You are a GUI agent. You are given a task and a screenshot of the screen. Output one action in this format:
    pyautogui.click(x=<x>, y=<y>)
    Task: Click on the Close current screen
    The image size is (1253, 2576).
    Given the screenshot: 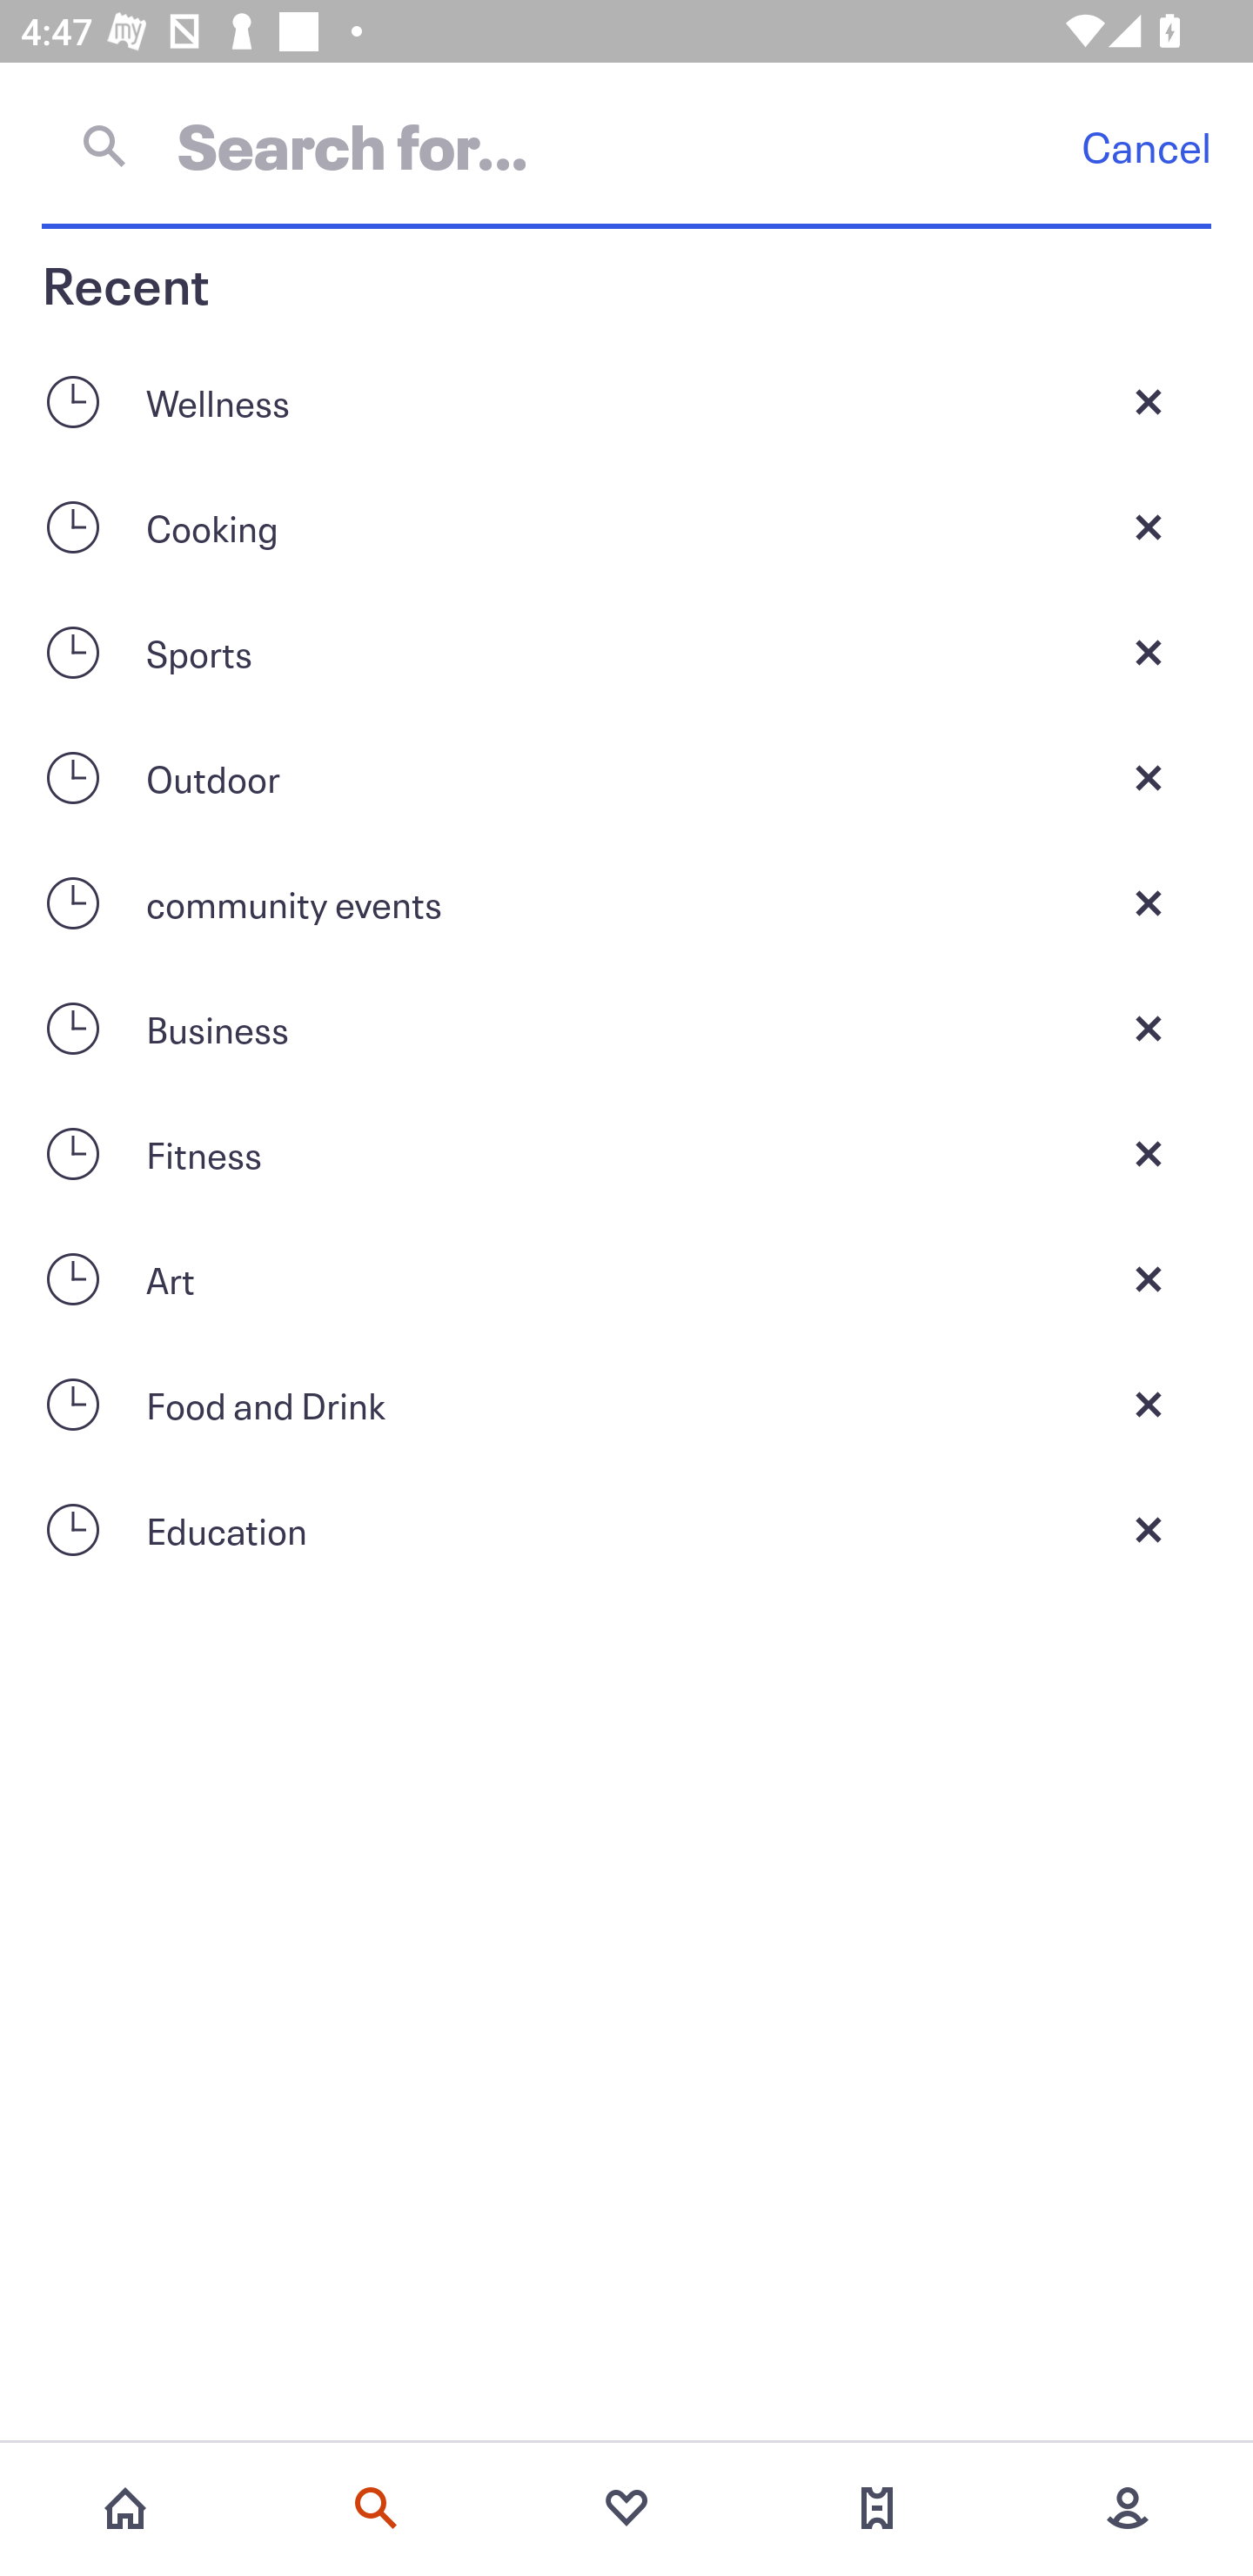 What is the action you would take?
    pyautogui.click(x=1149, y=1405)
    